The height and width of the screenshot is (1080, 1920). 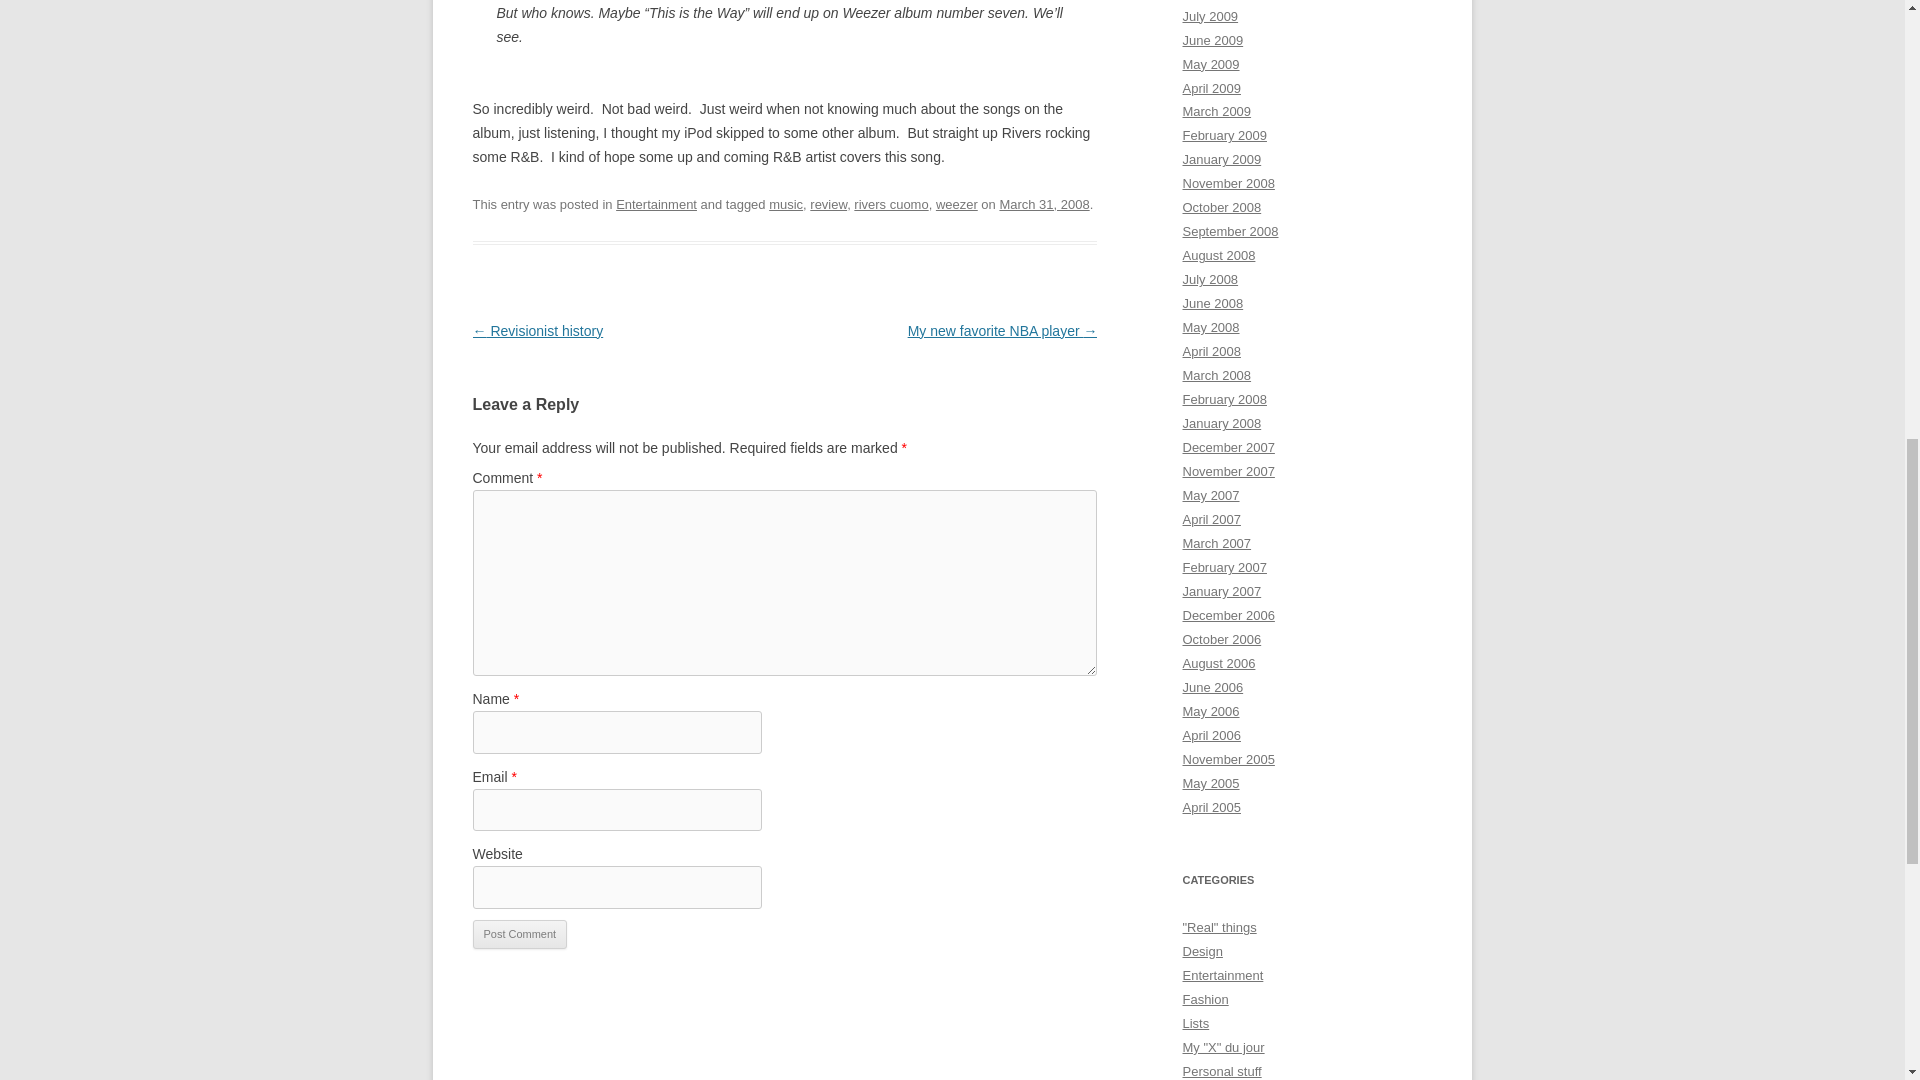 I want to click on Entertainment, so click(x=656, y=204).